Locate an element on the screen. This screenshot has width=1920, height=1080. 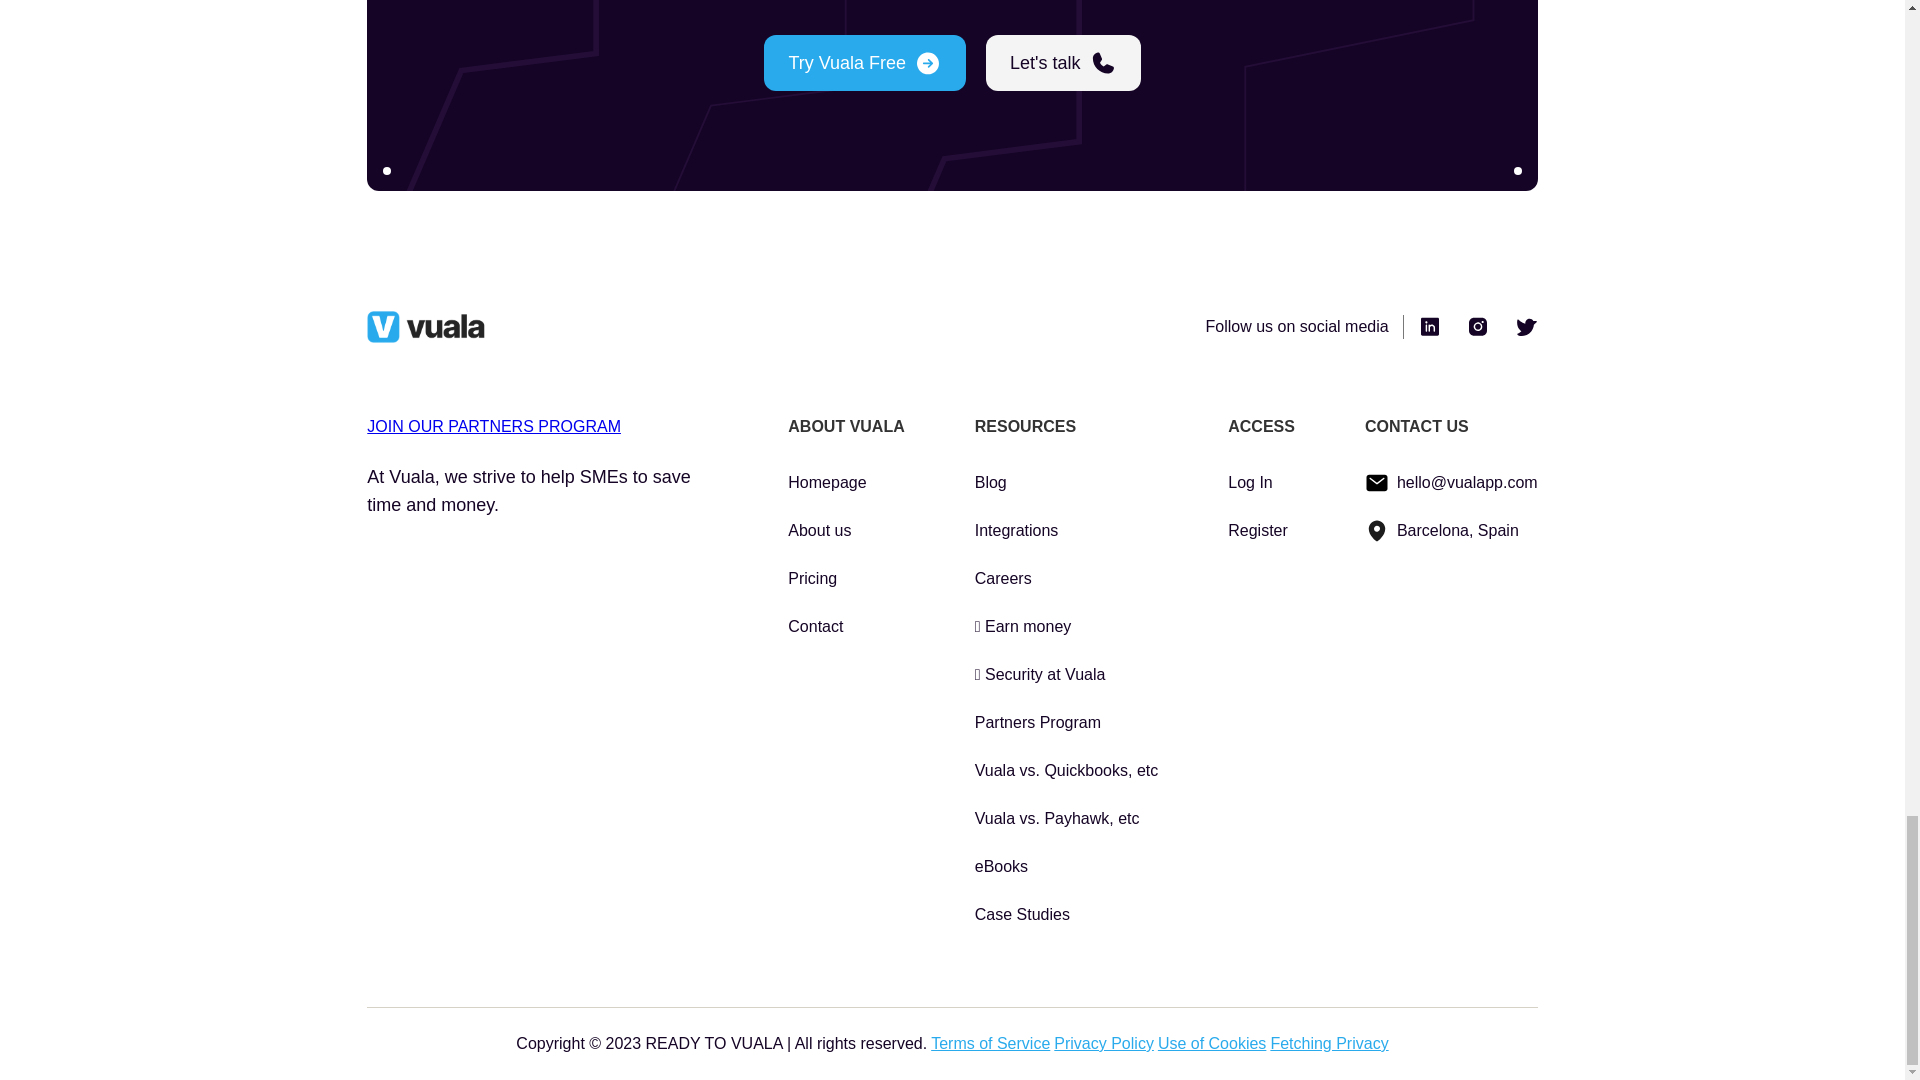
JOIN OUR PARTNERS PROGRAM is located at coordinates (493, 426).